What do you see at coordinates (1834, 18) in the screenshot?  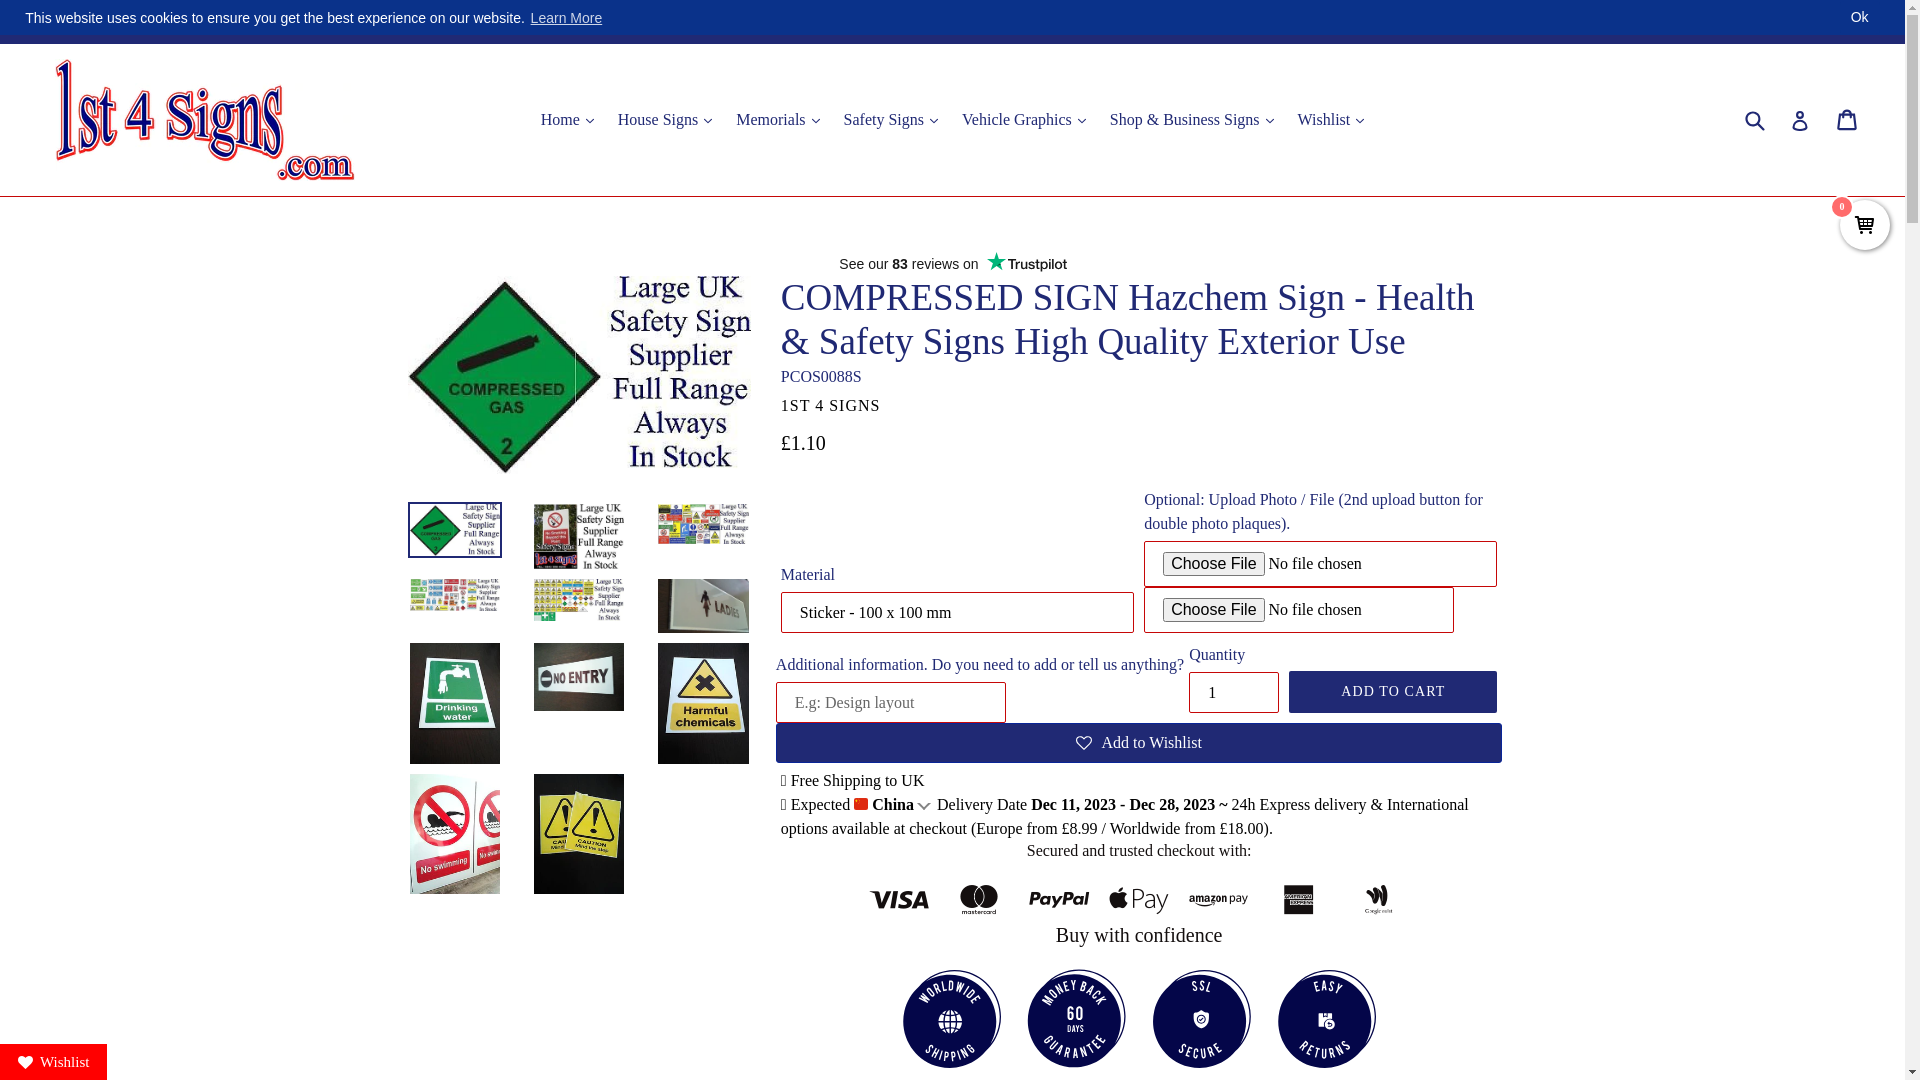 I see `Deny` at bounding box center [1834, 18].